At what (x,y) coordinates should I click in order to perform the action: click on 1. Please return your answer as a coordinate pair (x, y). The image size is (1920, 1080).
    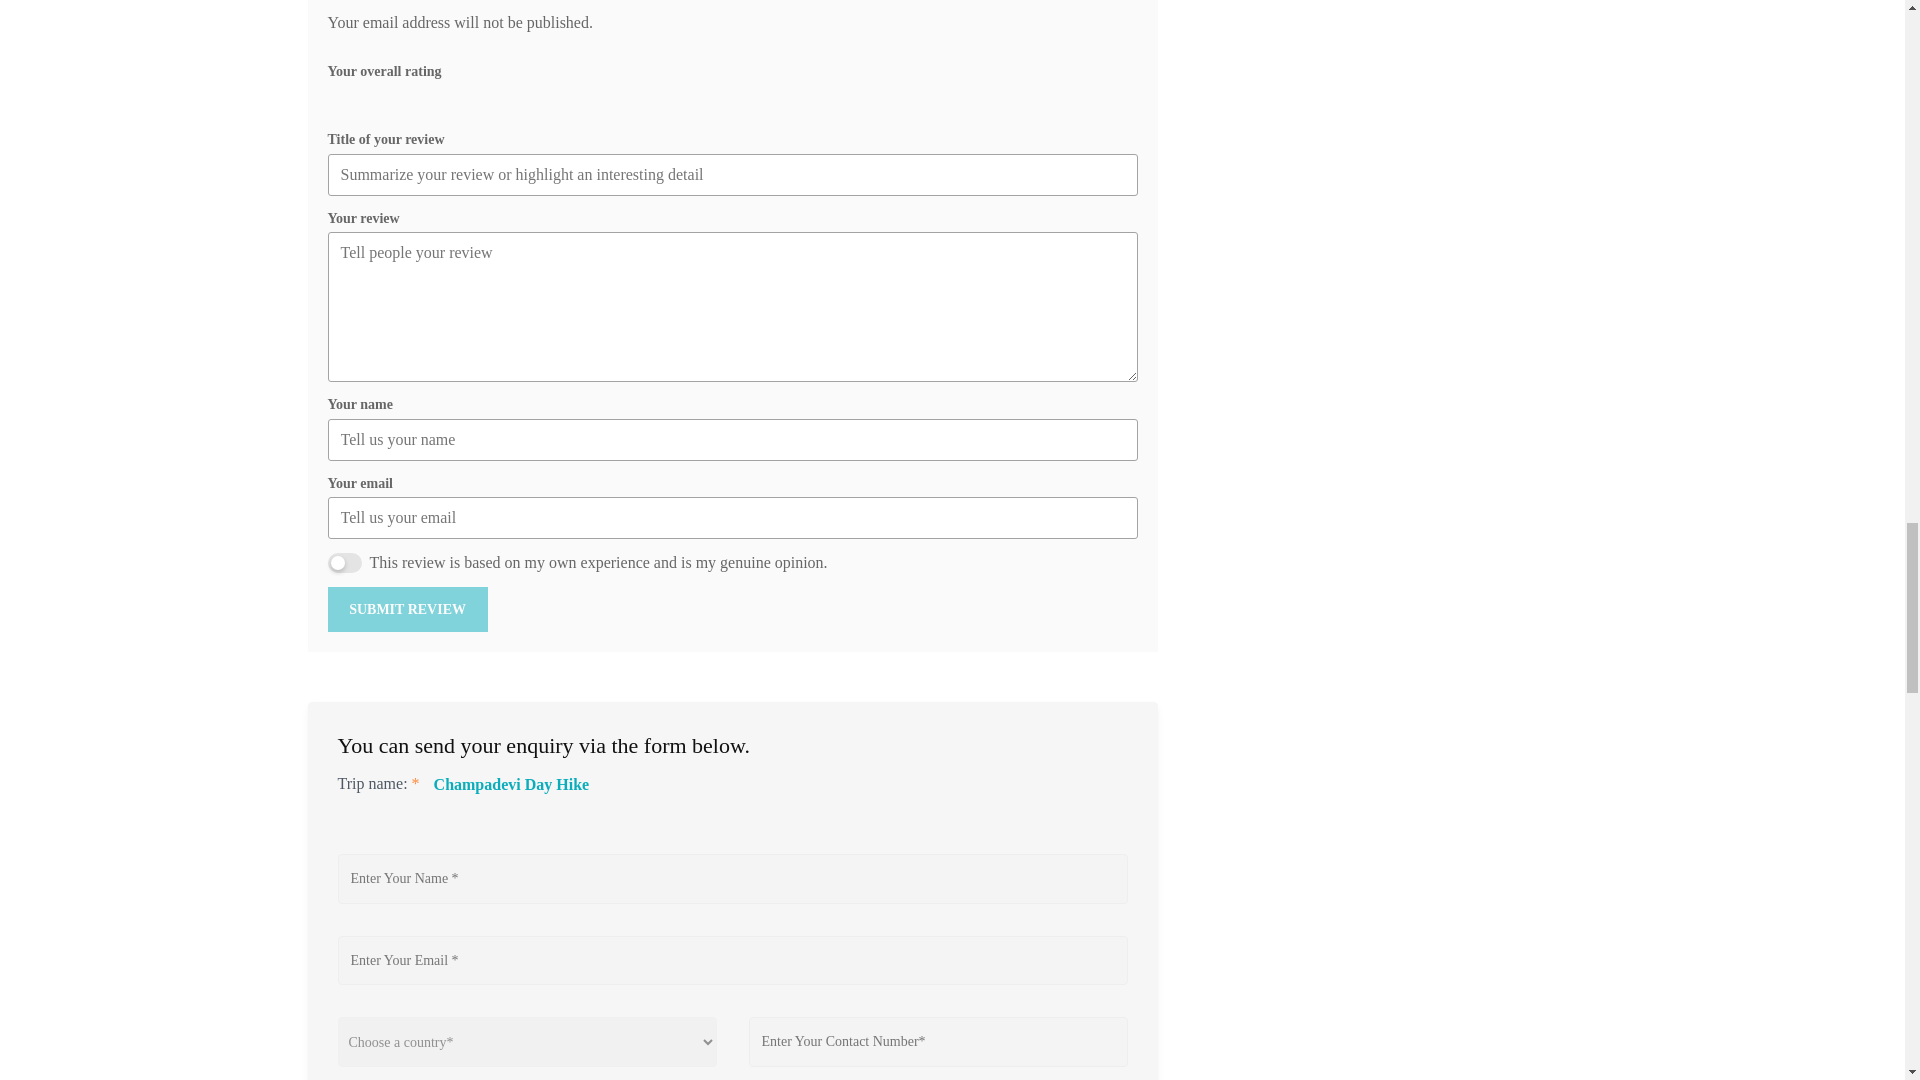
    Looking at the image, I should click on (345, 562).